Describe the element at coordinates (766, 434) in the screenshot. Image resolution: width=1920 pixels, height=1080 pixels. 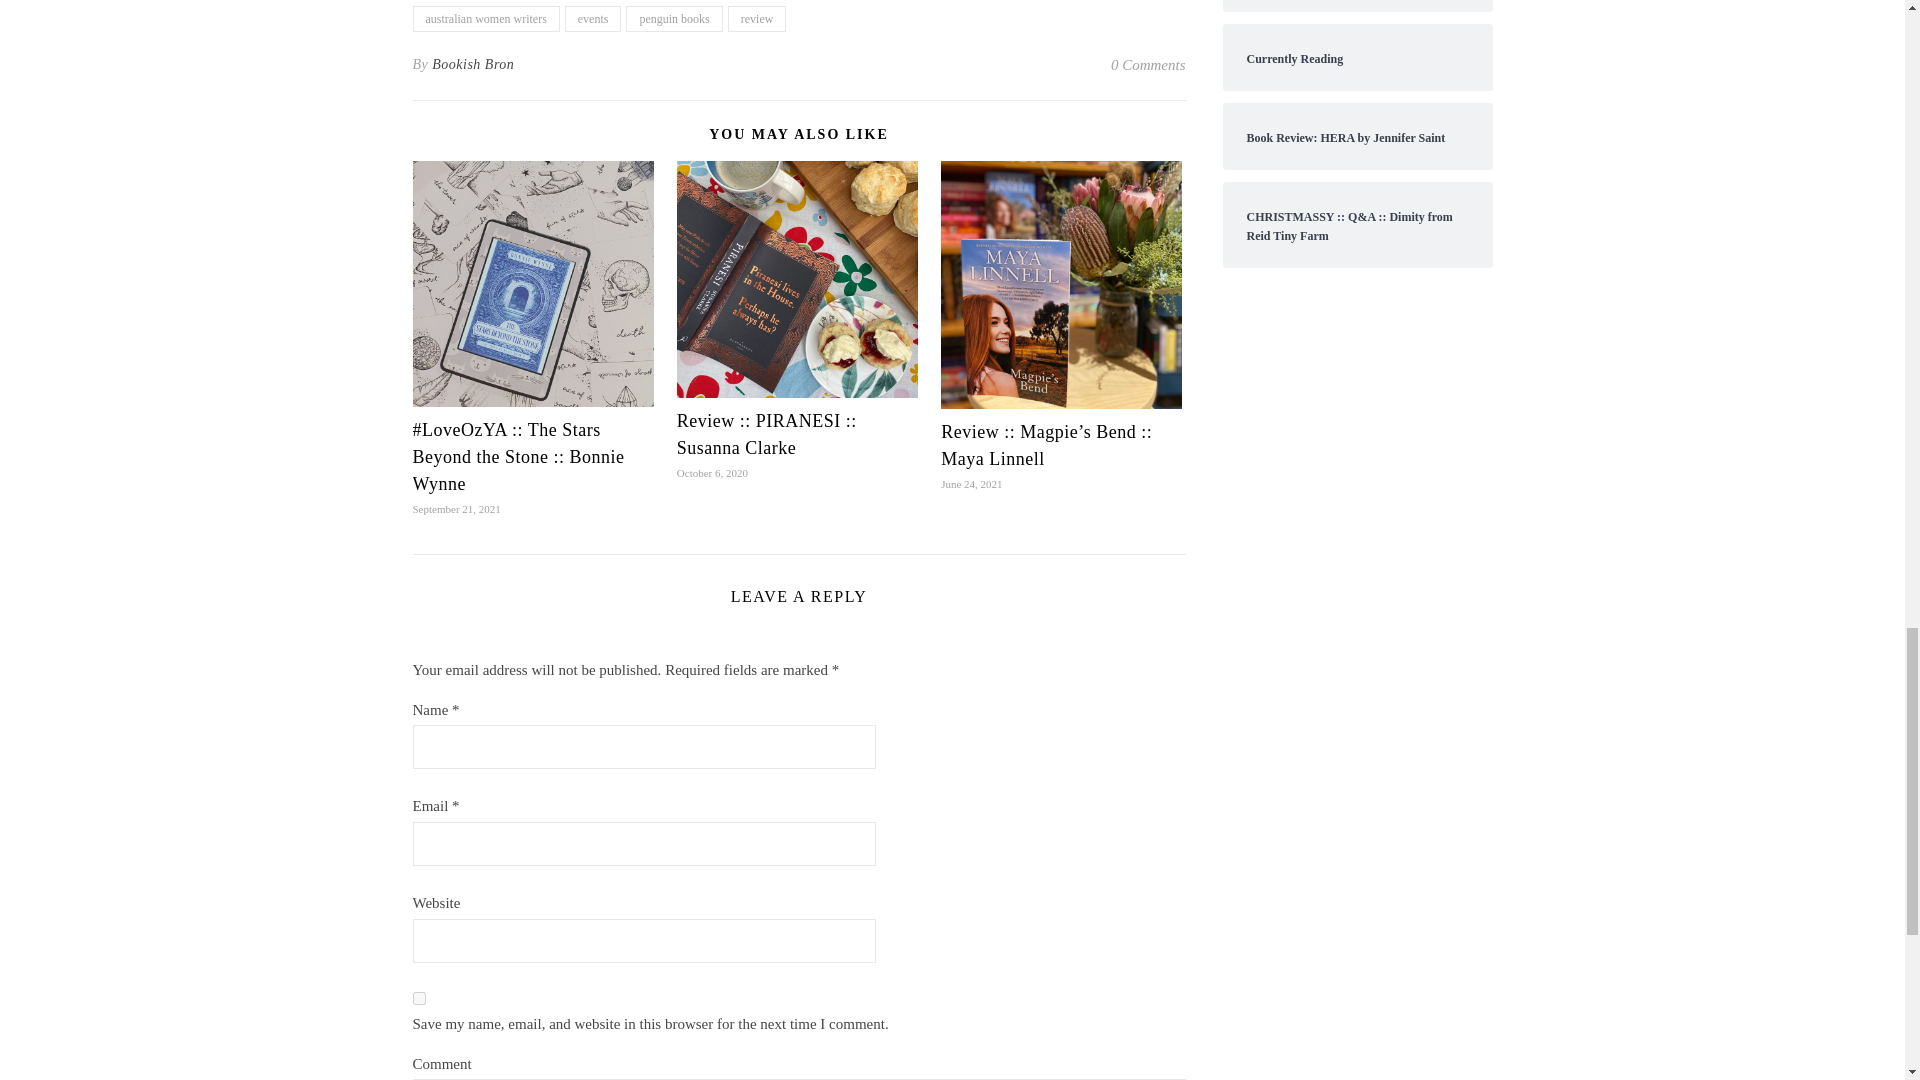
I see `Review :: PIRANESI :: Susanna Clarke` at that location.